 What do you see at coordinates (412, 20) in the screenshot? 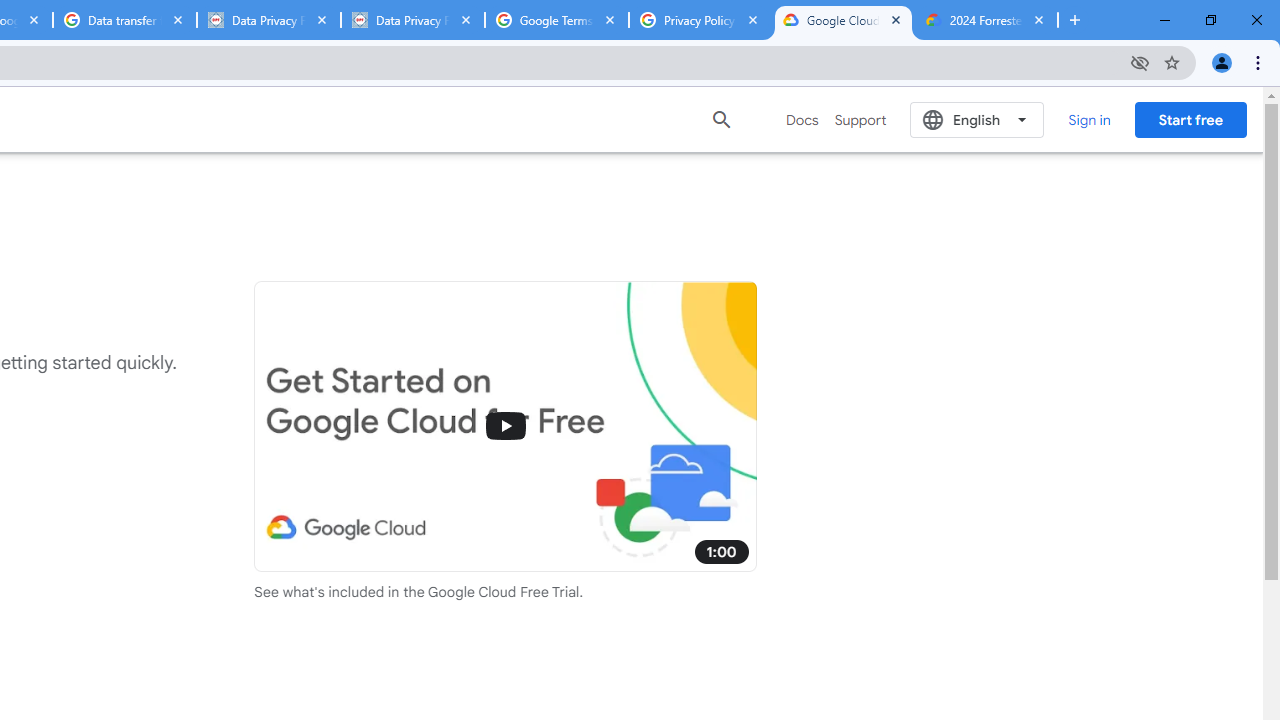
I see `Data Privacy Framework` at bounding box center [412, 20].